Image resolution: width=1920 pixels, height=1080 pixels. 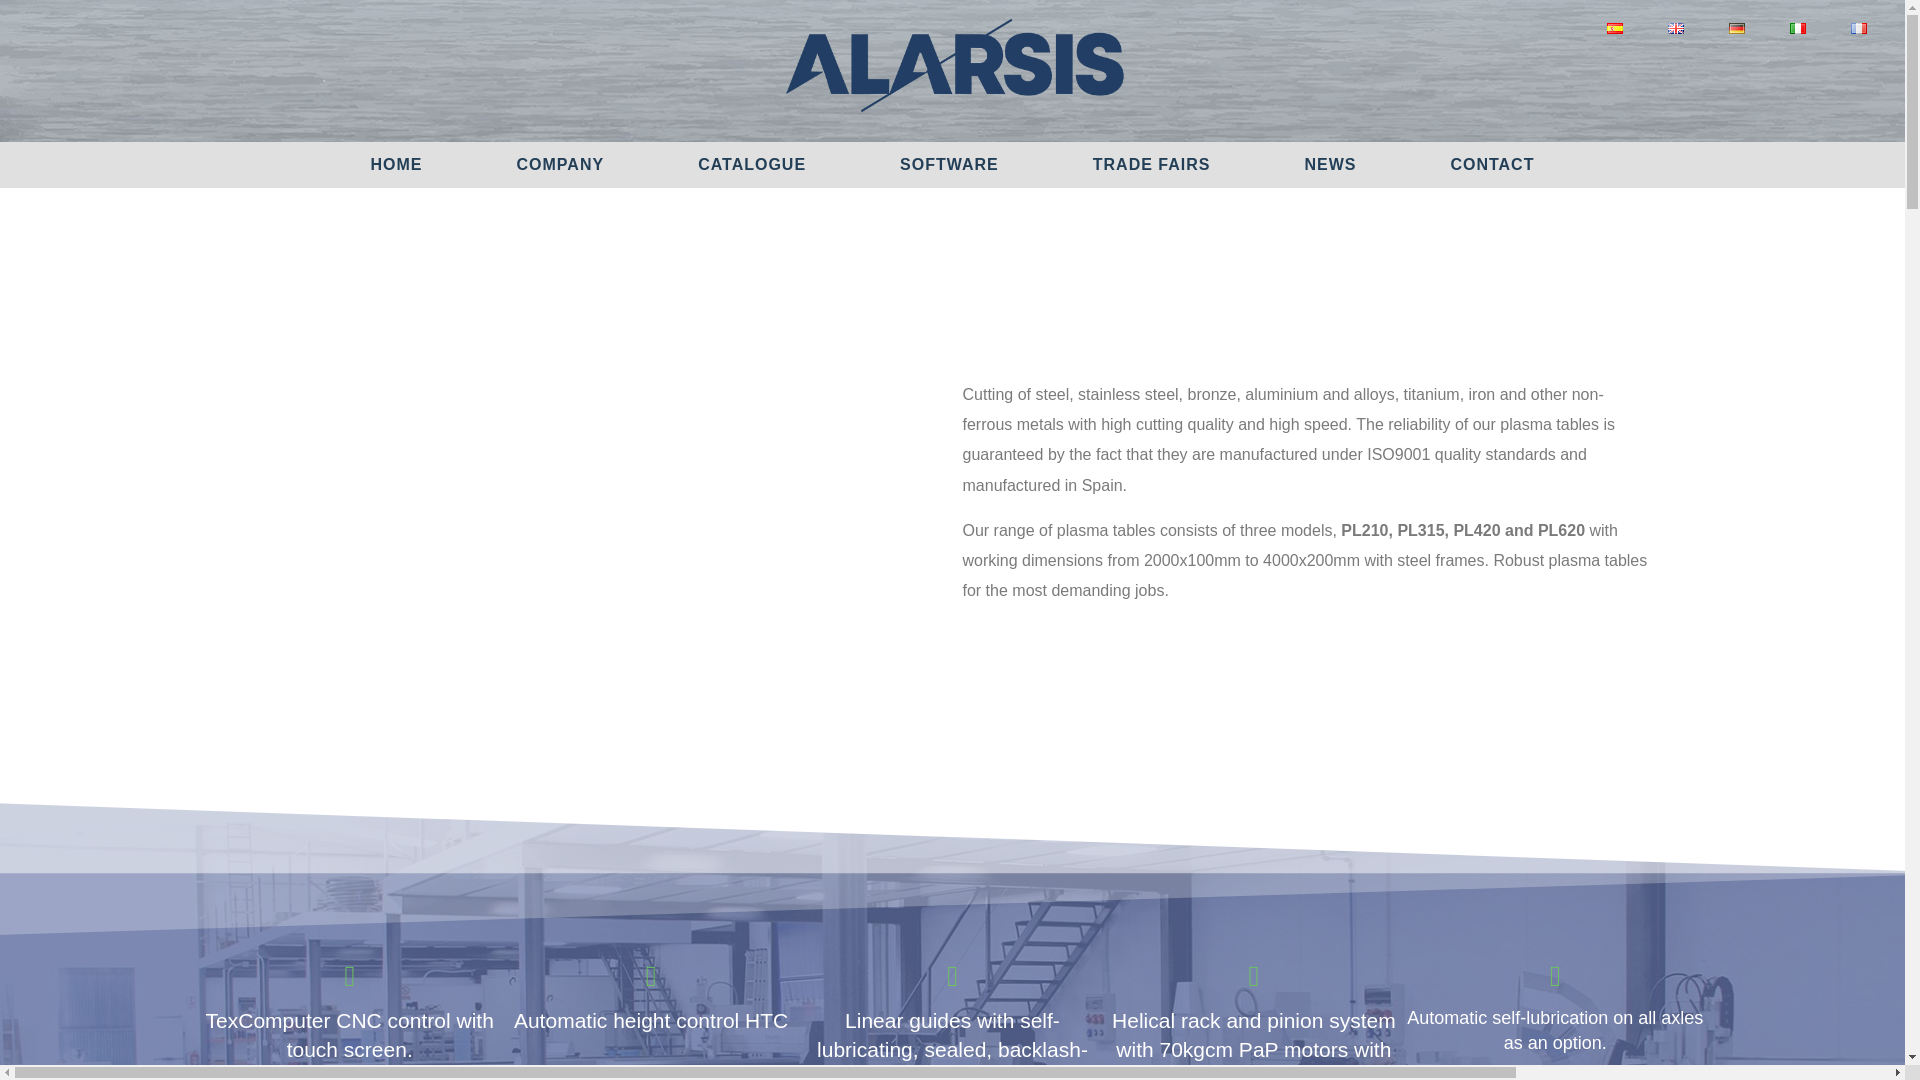 I want to click on TRADE FAIRS, so click(x=1152, y=164).